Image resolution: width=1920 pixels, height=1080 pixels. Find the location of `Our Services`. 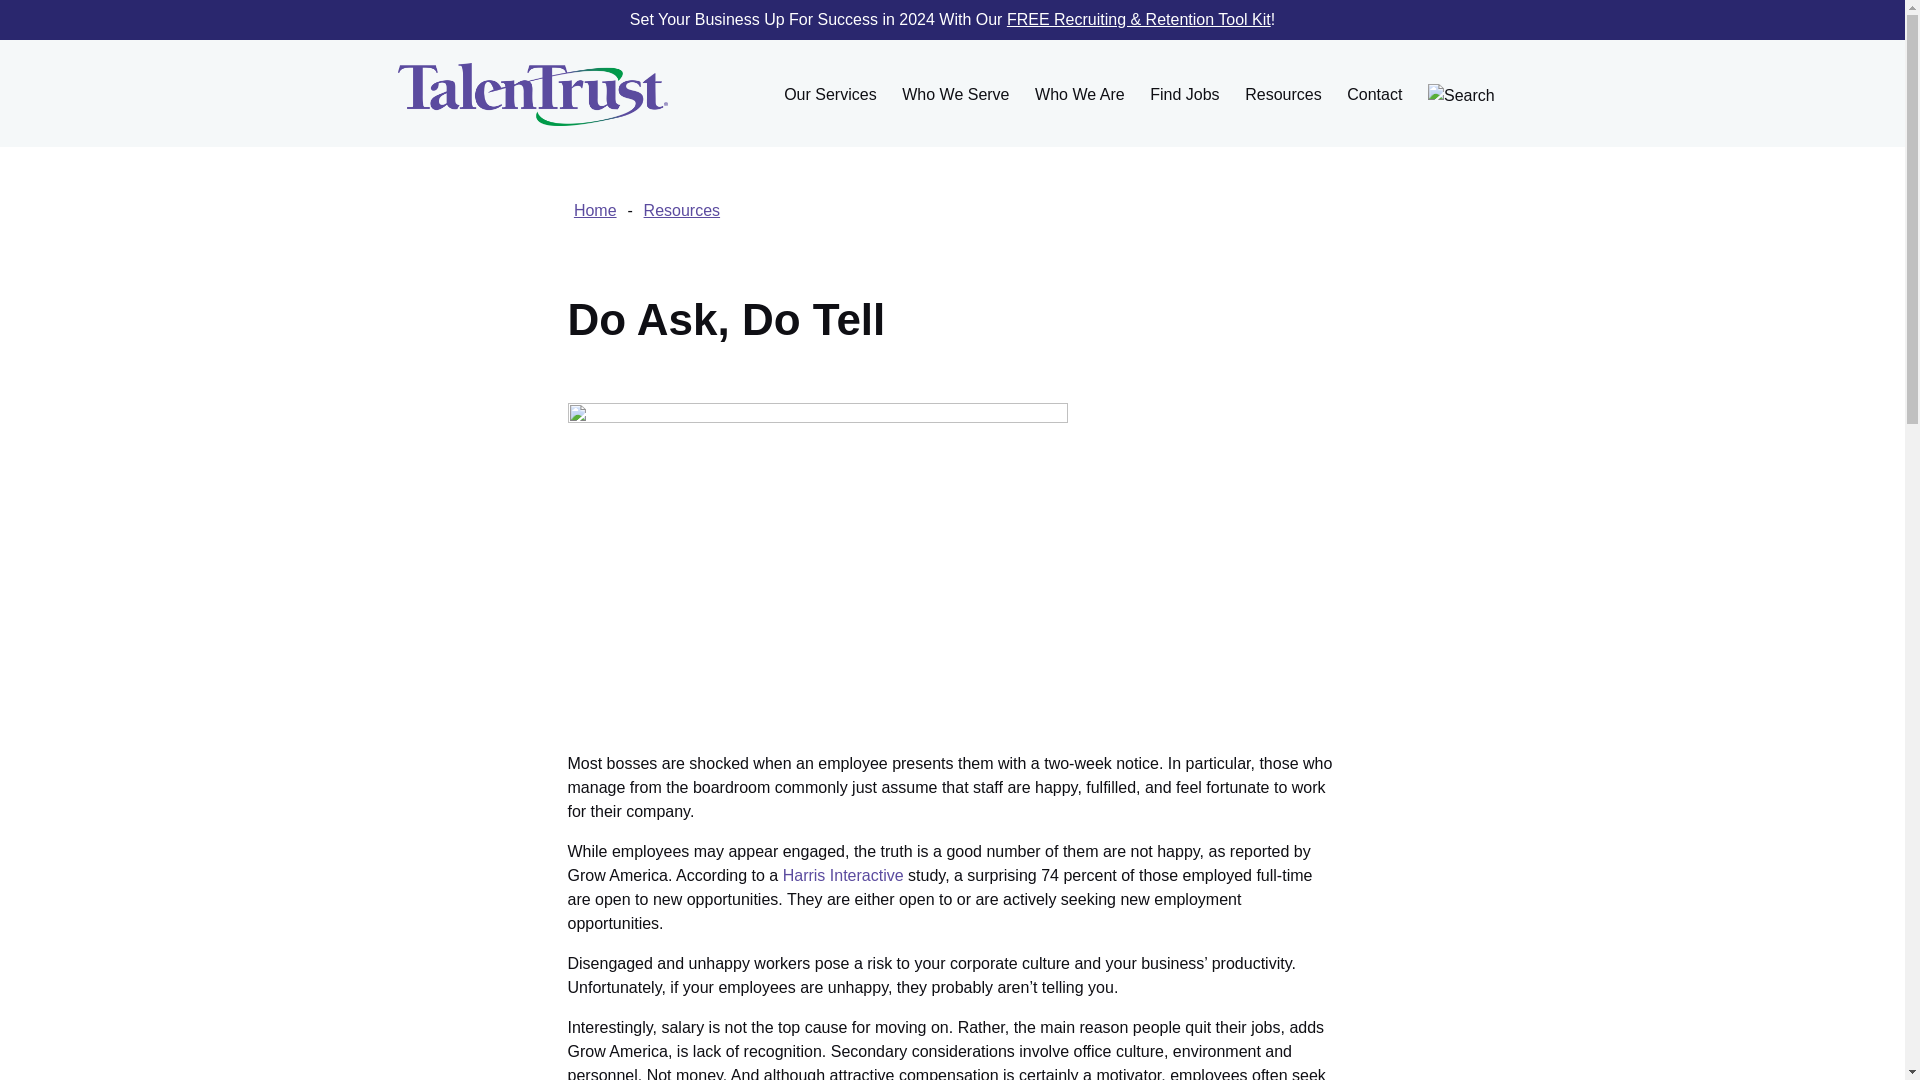

Our Services is located at coordinates (830, 92).